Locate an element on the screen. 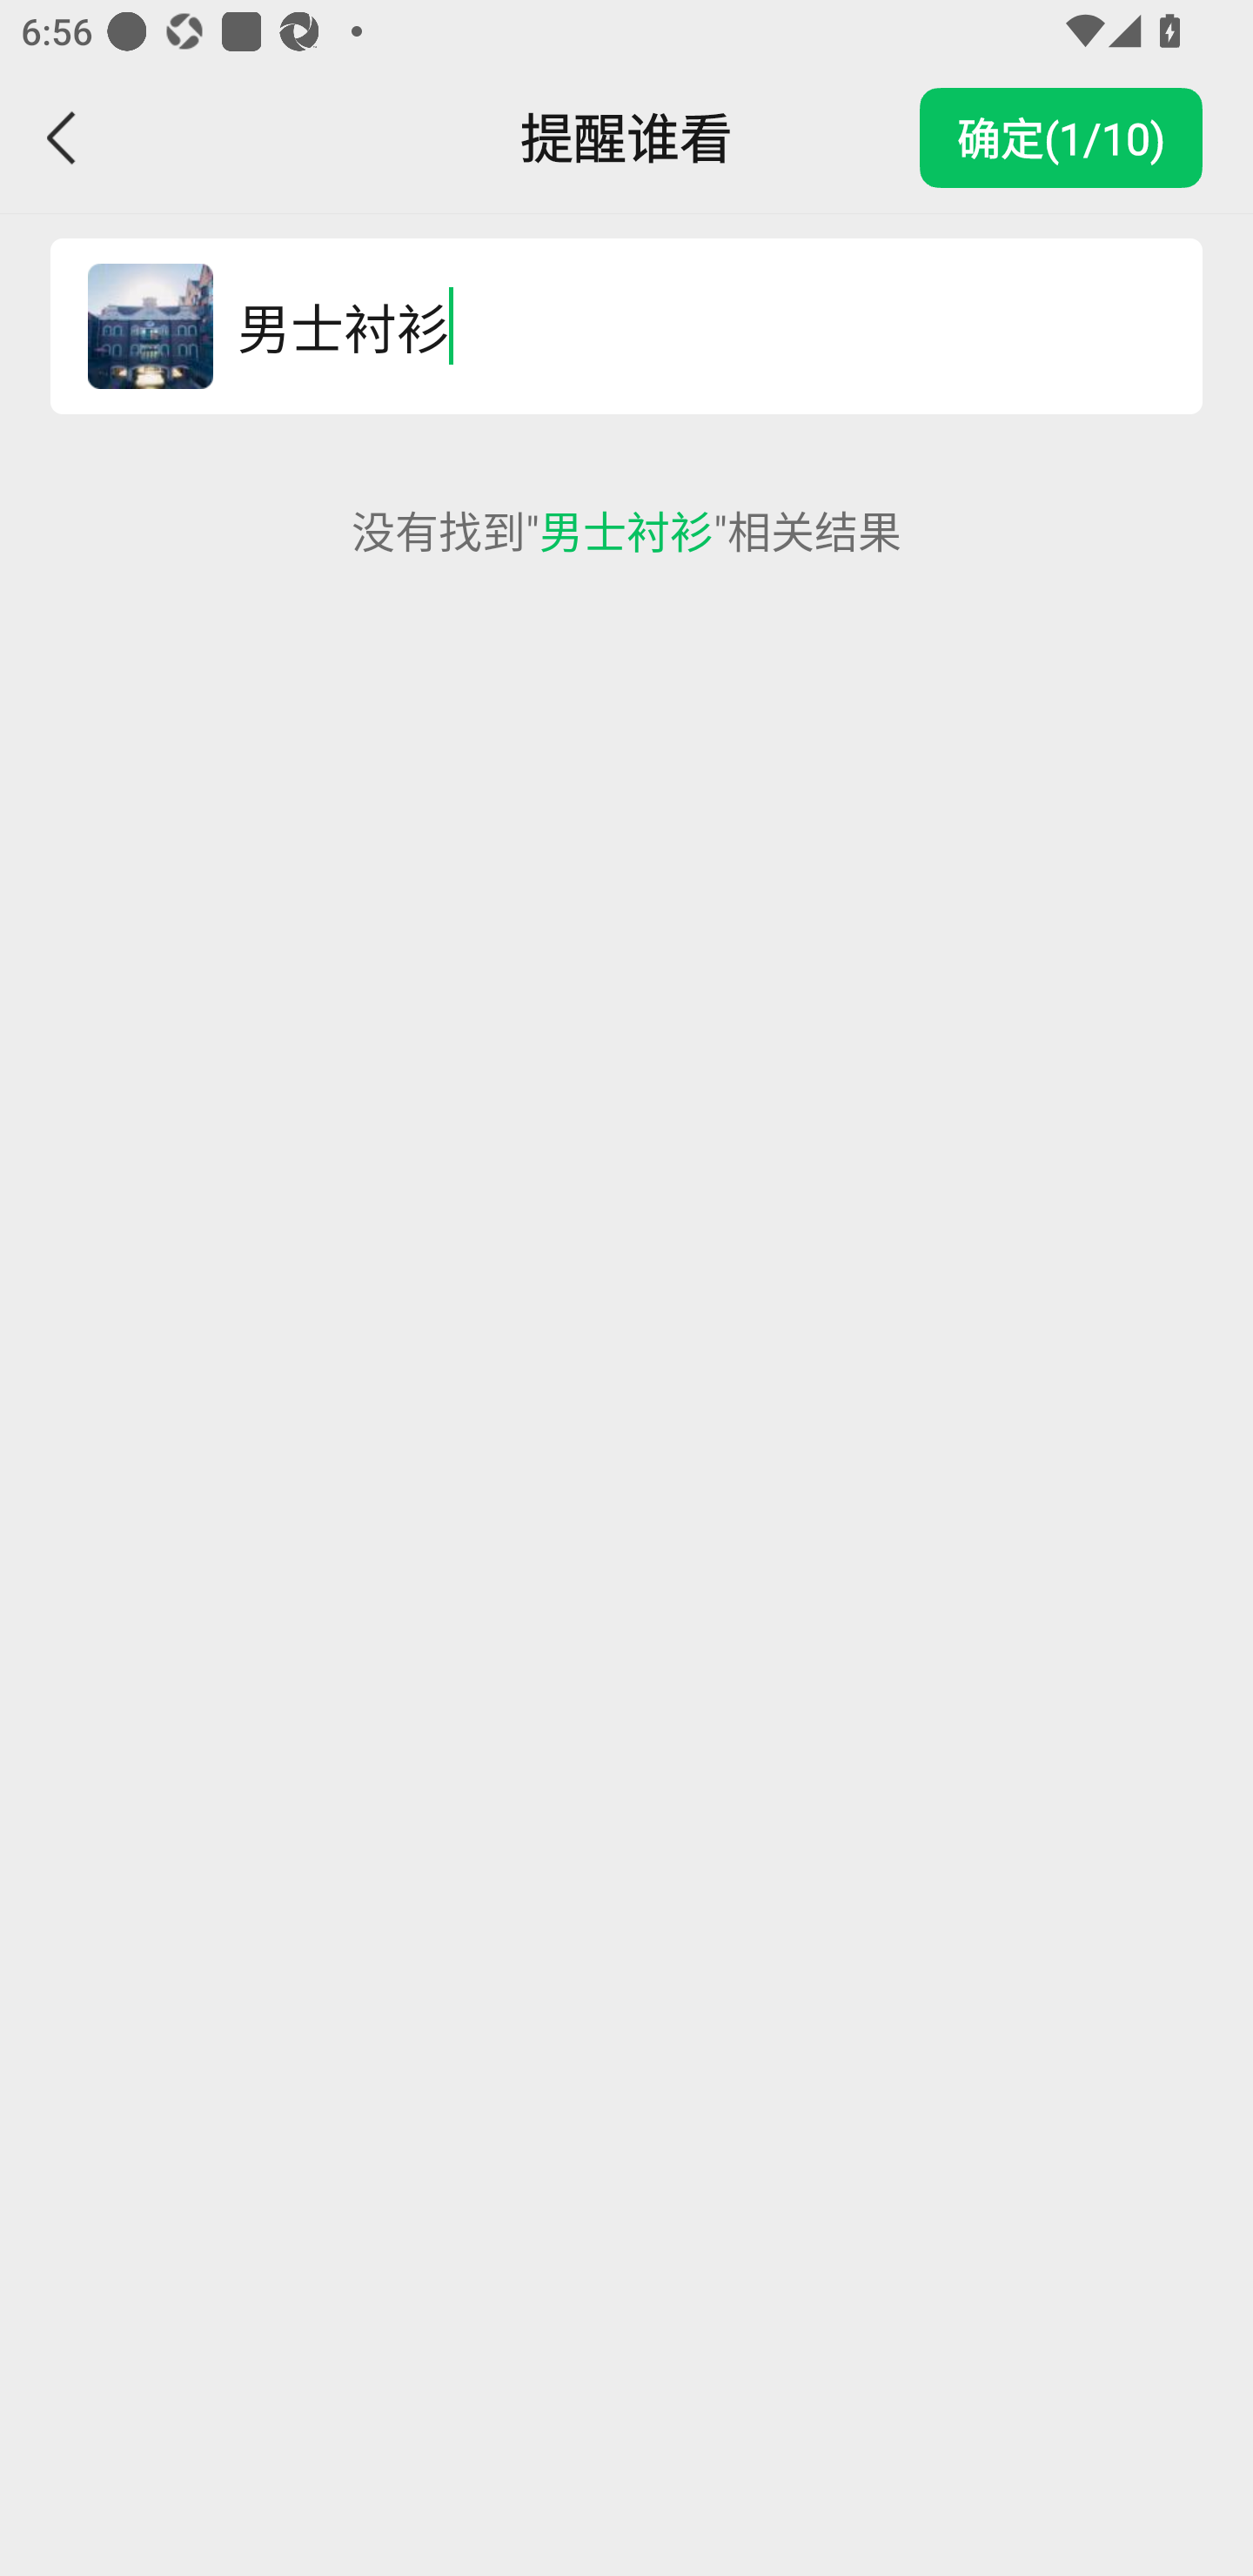 The image size is (1253, 2576). 男士衬衫 is located at coordinates (687, 327).